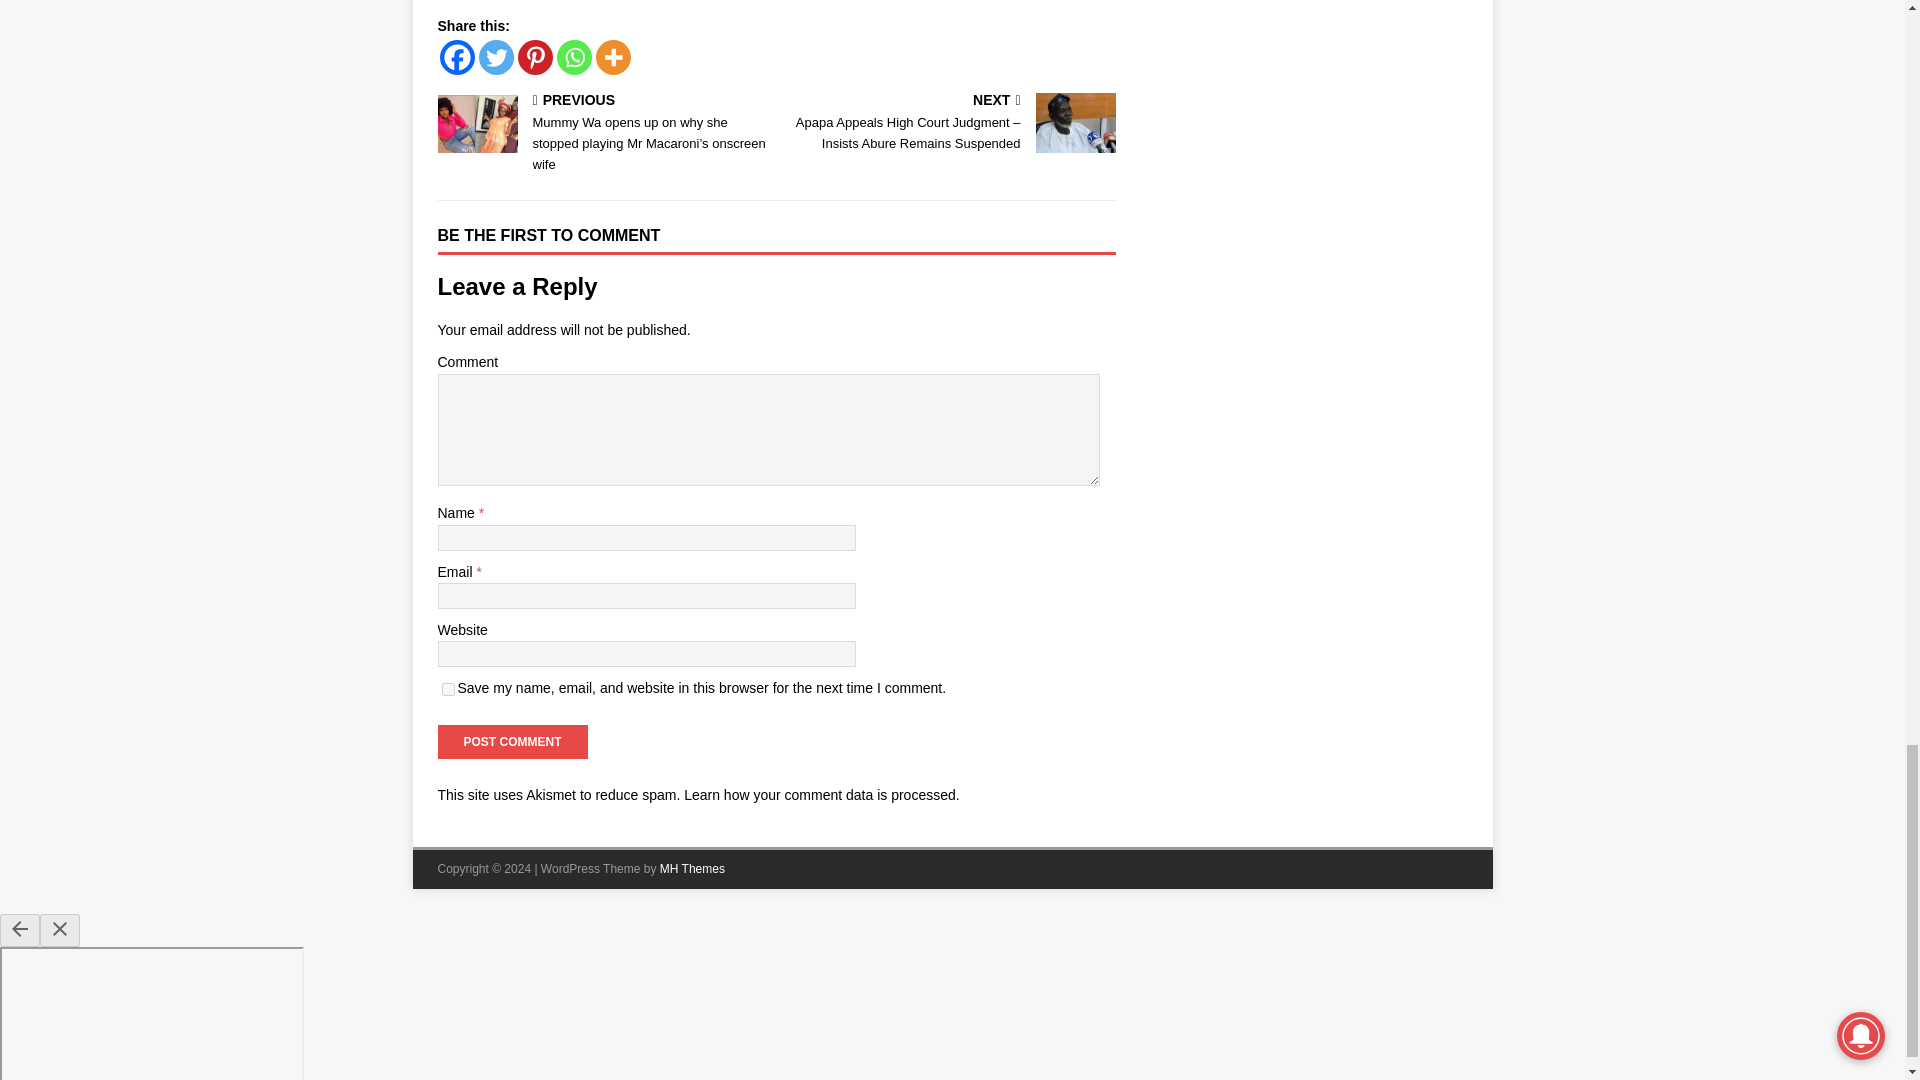 Image resolution: width=1920 pixels, height=1080 pixels. What do you see at coordinates (820, 795) in the screenshot?
I see `Learn how your comment data is processed` at bounding box center [820, 795].